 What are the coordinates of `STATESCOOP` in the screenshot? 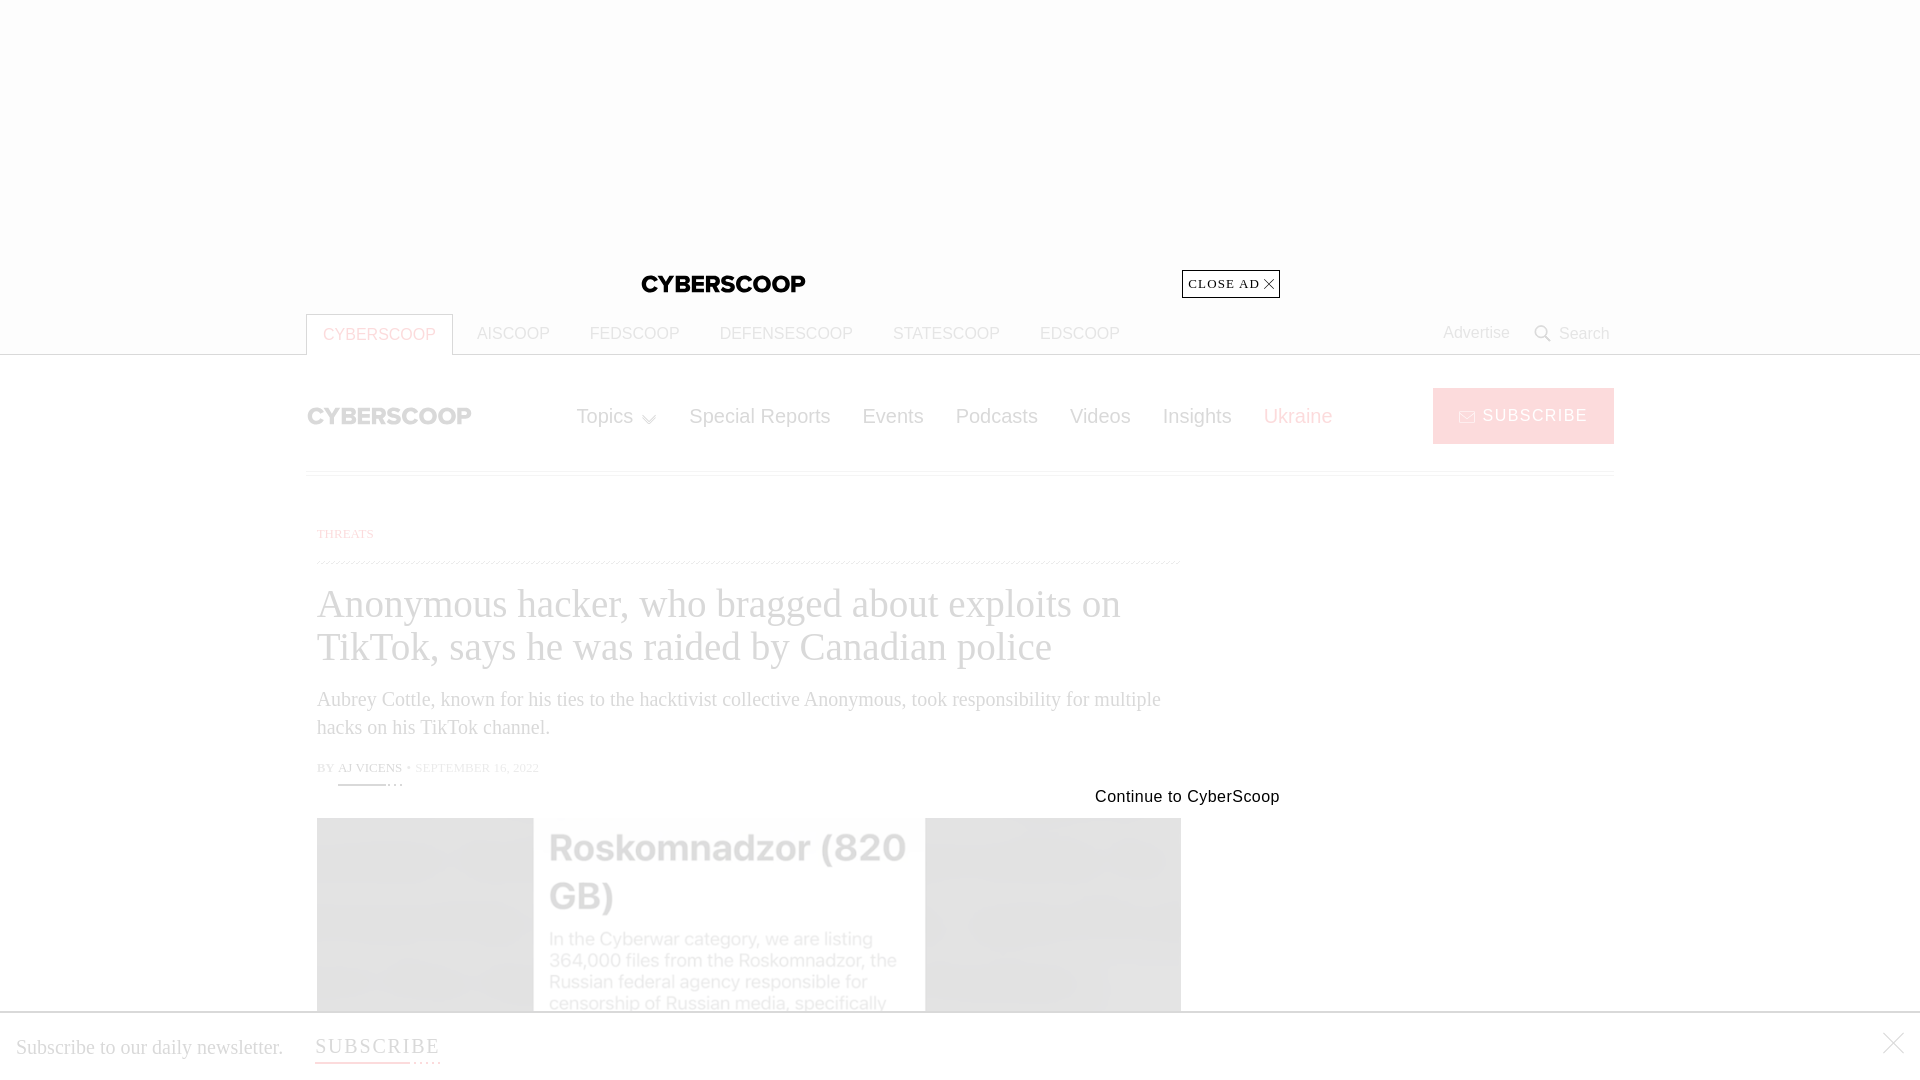 It's located at (946, 334).